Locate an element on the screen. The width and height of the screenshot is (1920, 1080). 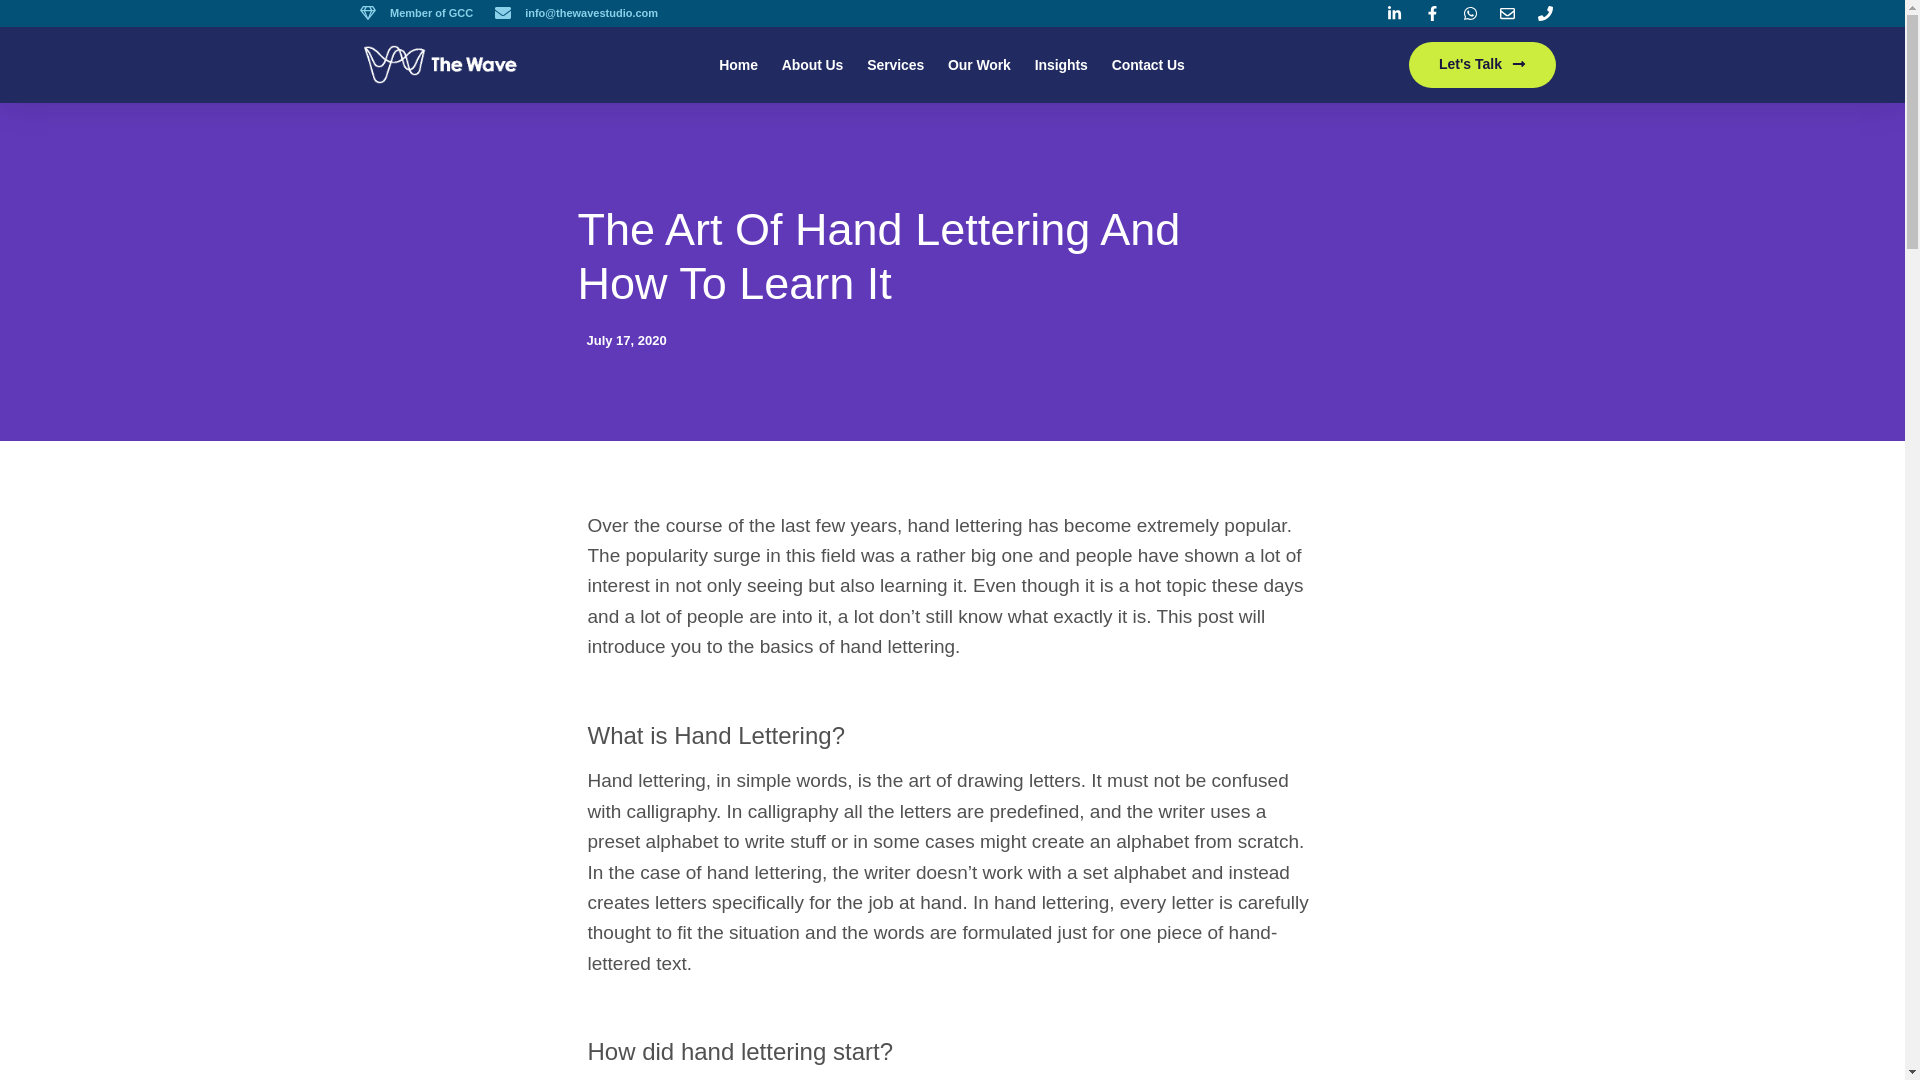
Let'S Talk is located at coordinates (1482, 64).